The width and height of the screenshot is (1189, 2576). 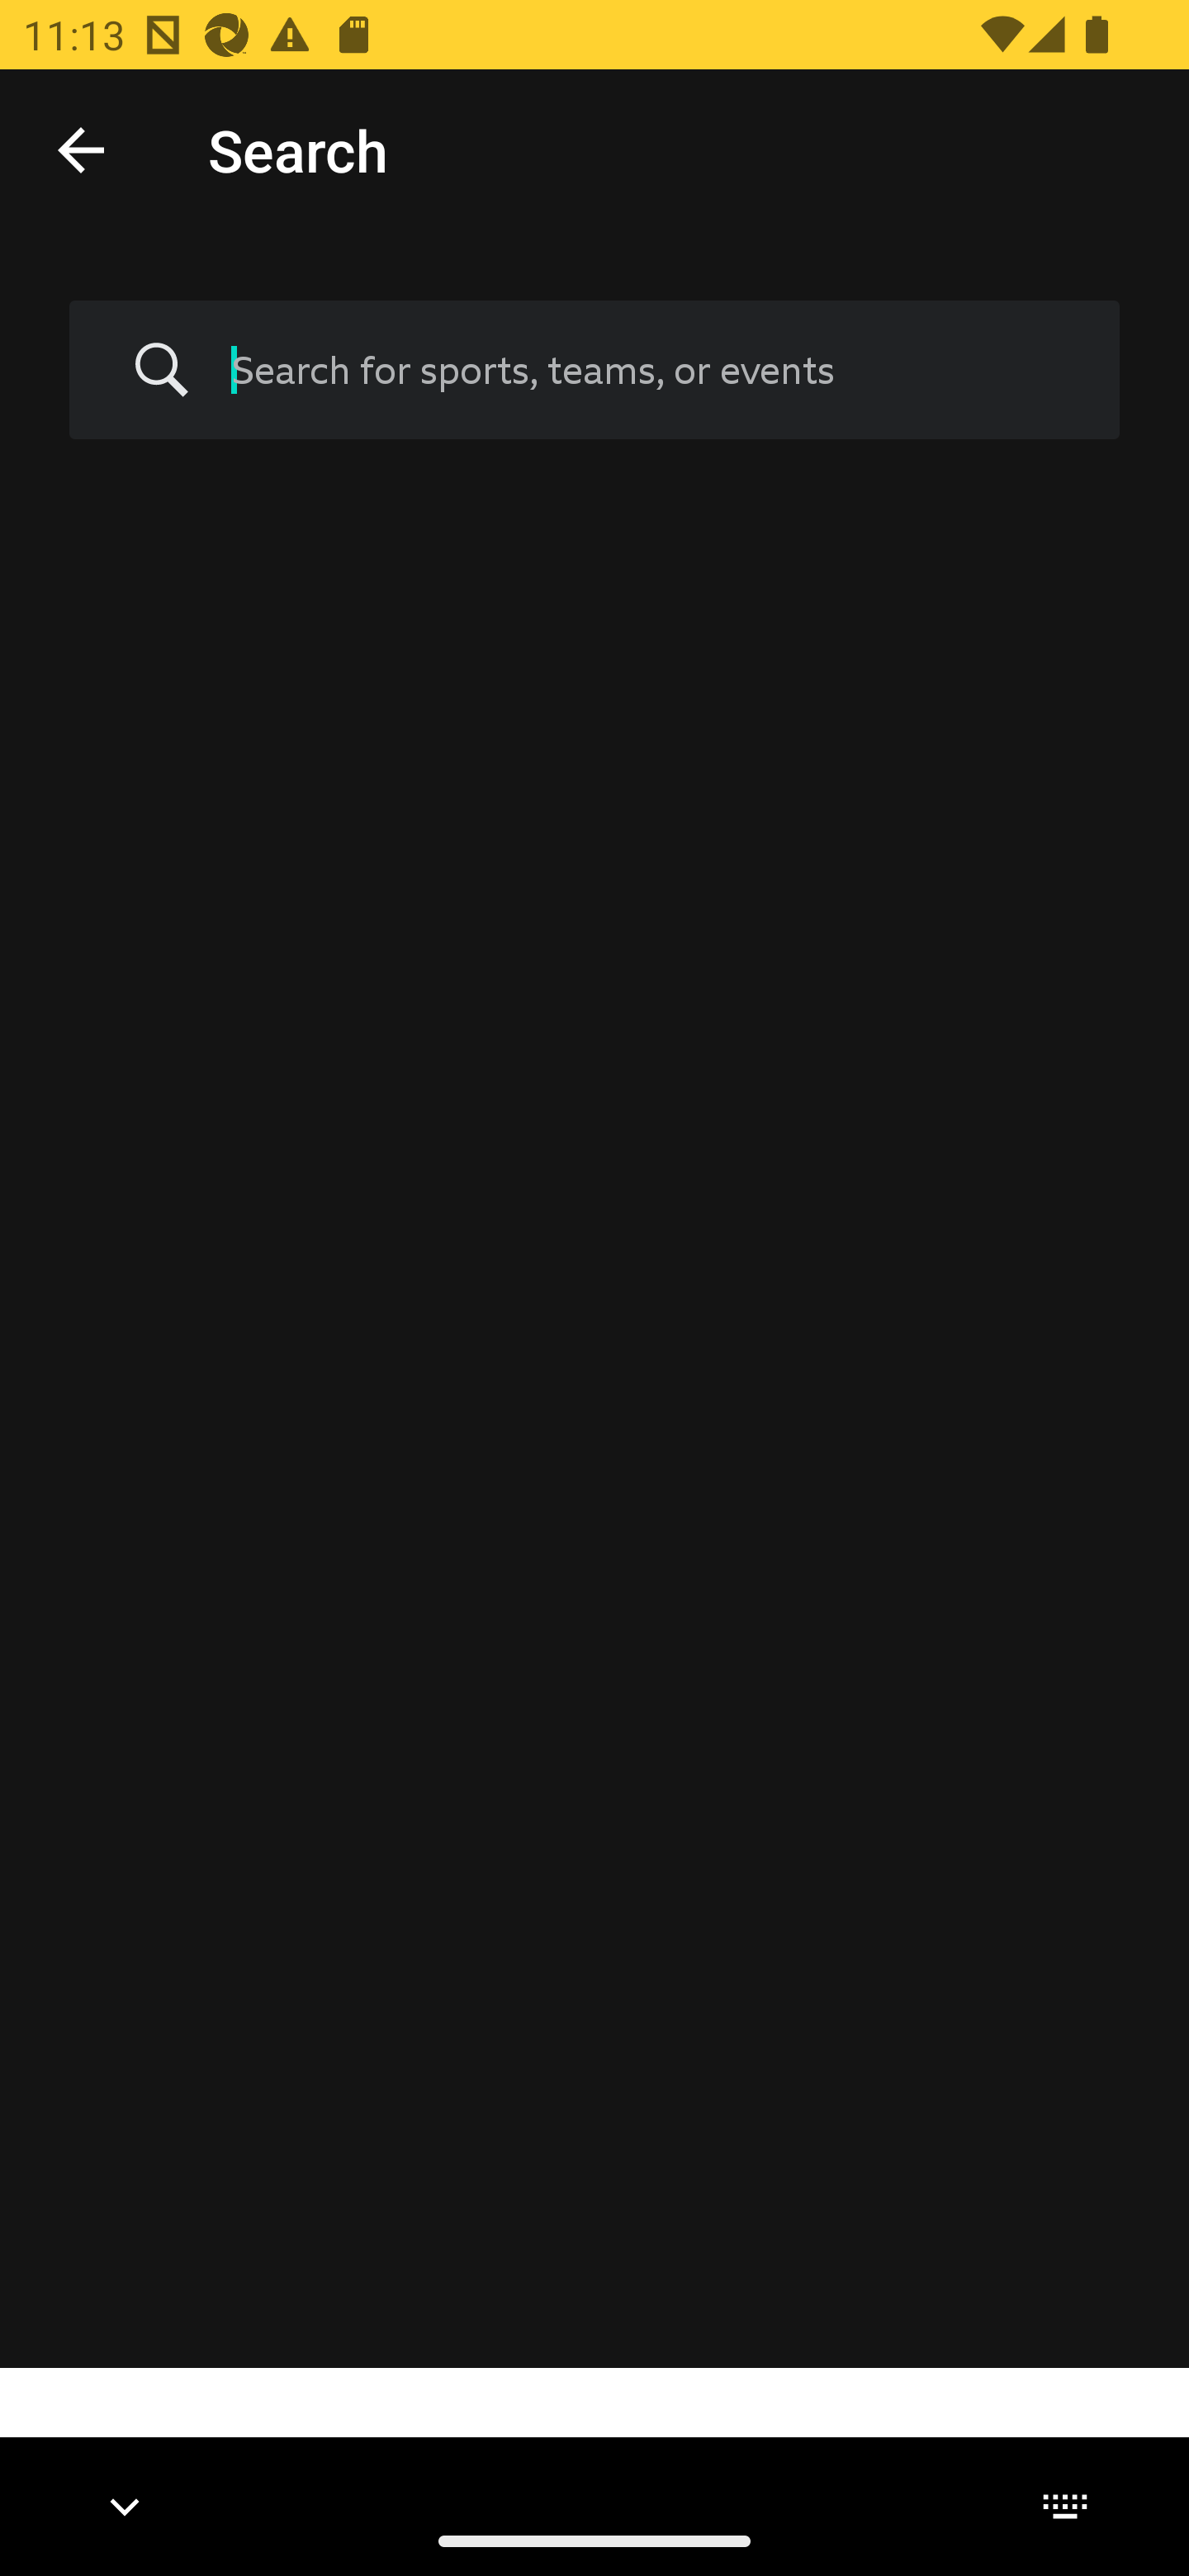 I want to click on Search for sports, teams, or events, so click(x=594, y=371).